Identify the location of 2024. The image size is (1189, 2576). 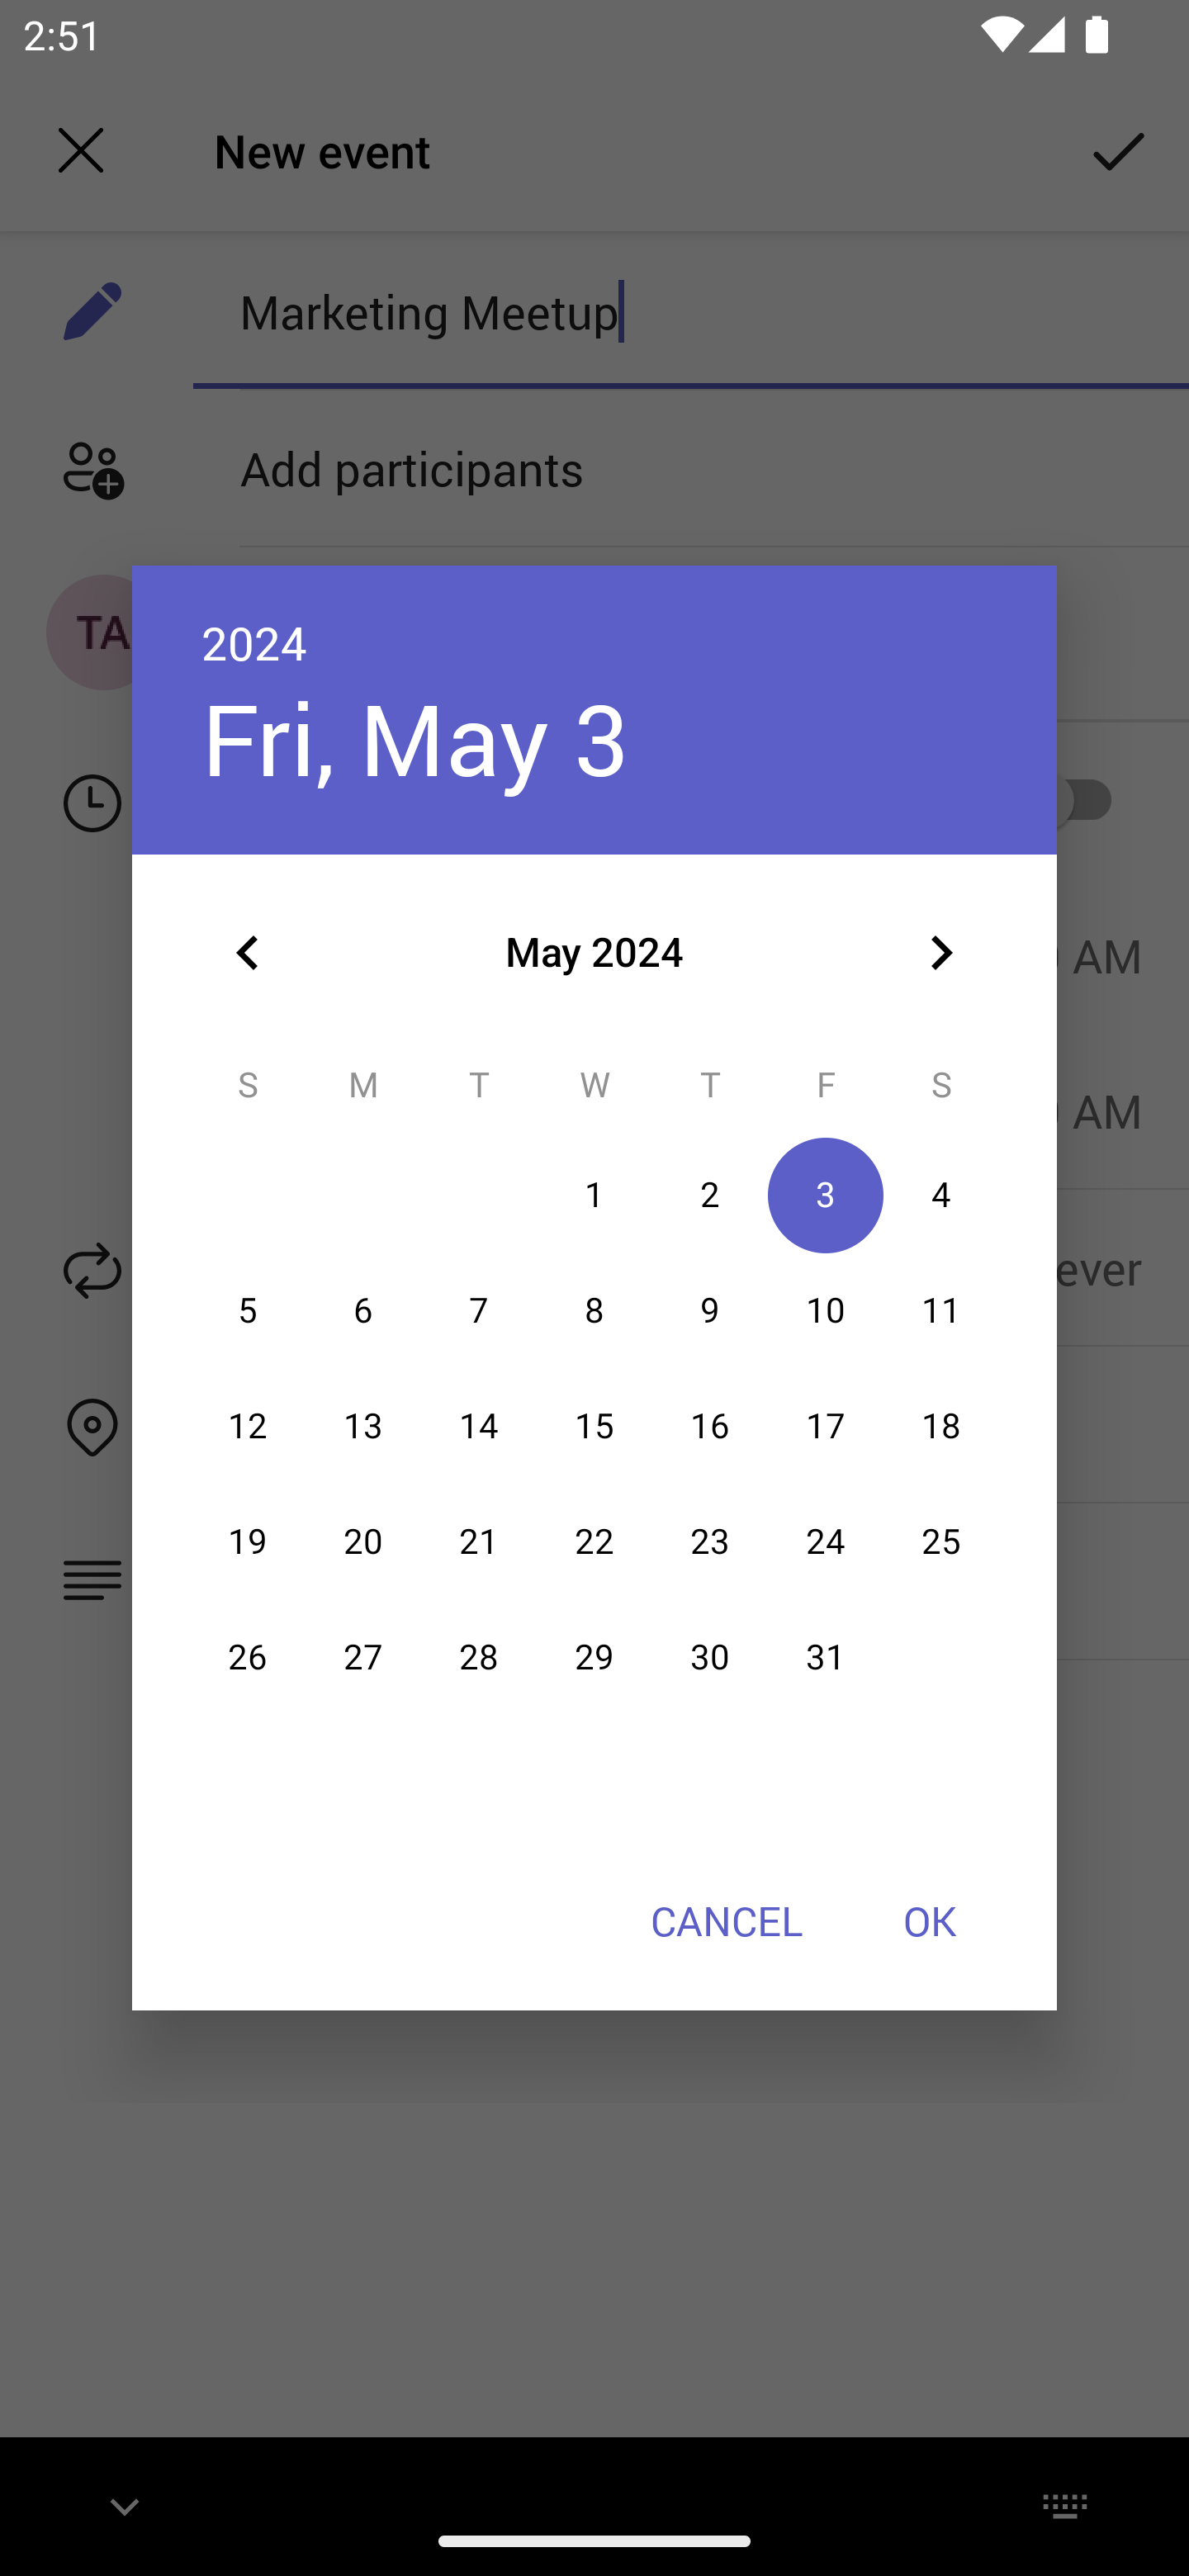
(254, 642).